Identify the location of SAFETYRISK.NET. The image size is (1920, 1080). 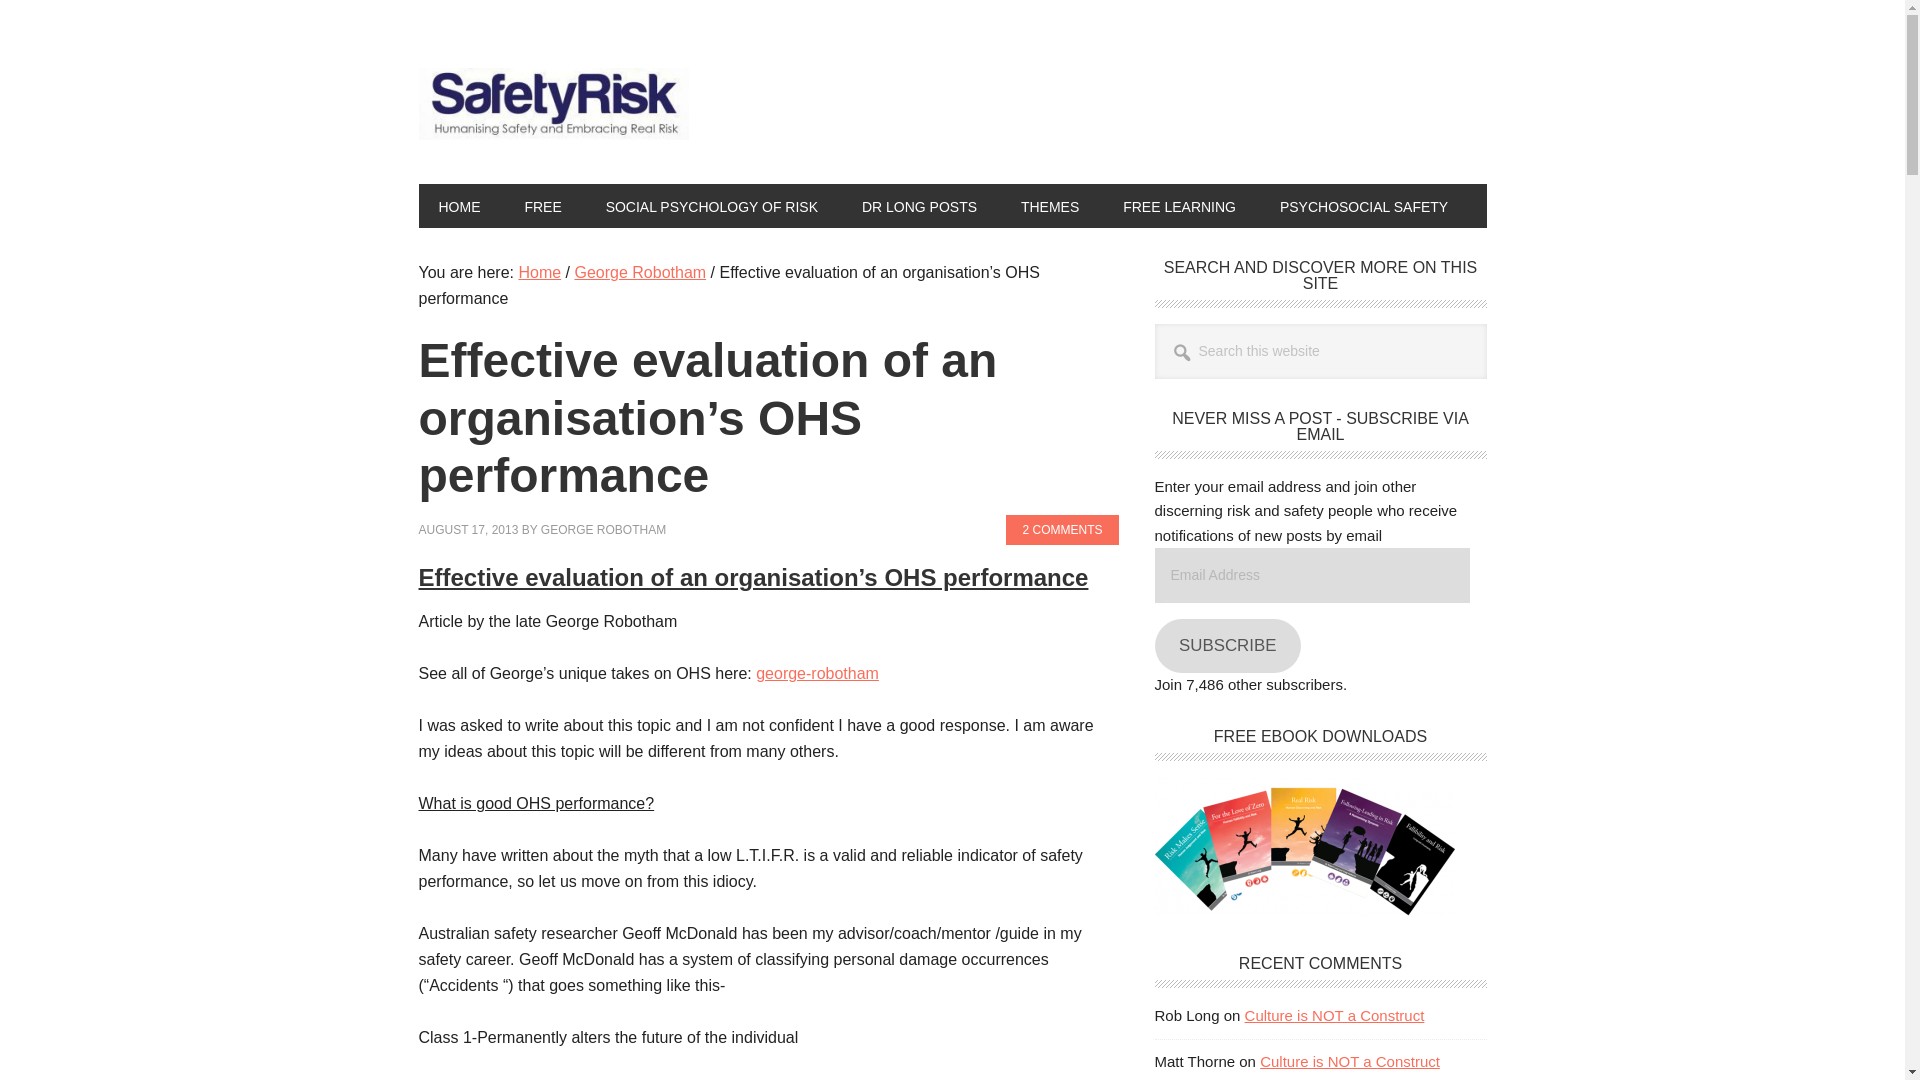
(552, 108).